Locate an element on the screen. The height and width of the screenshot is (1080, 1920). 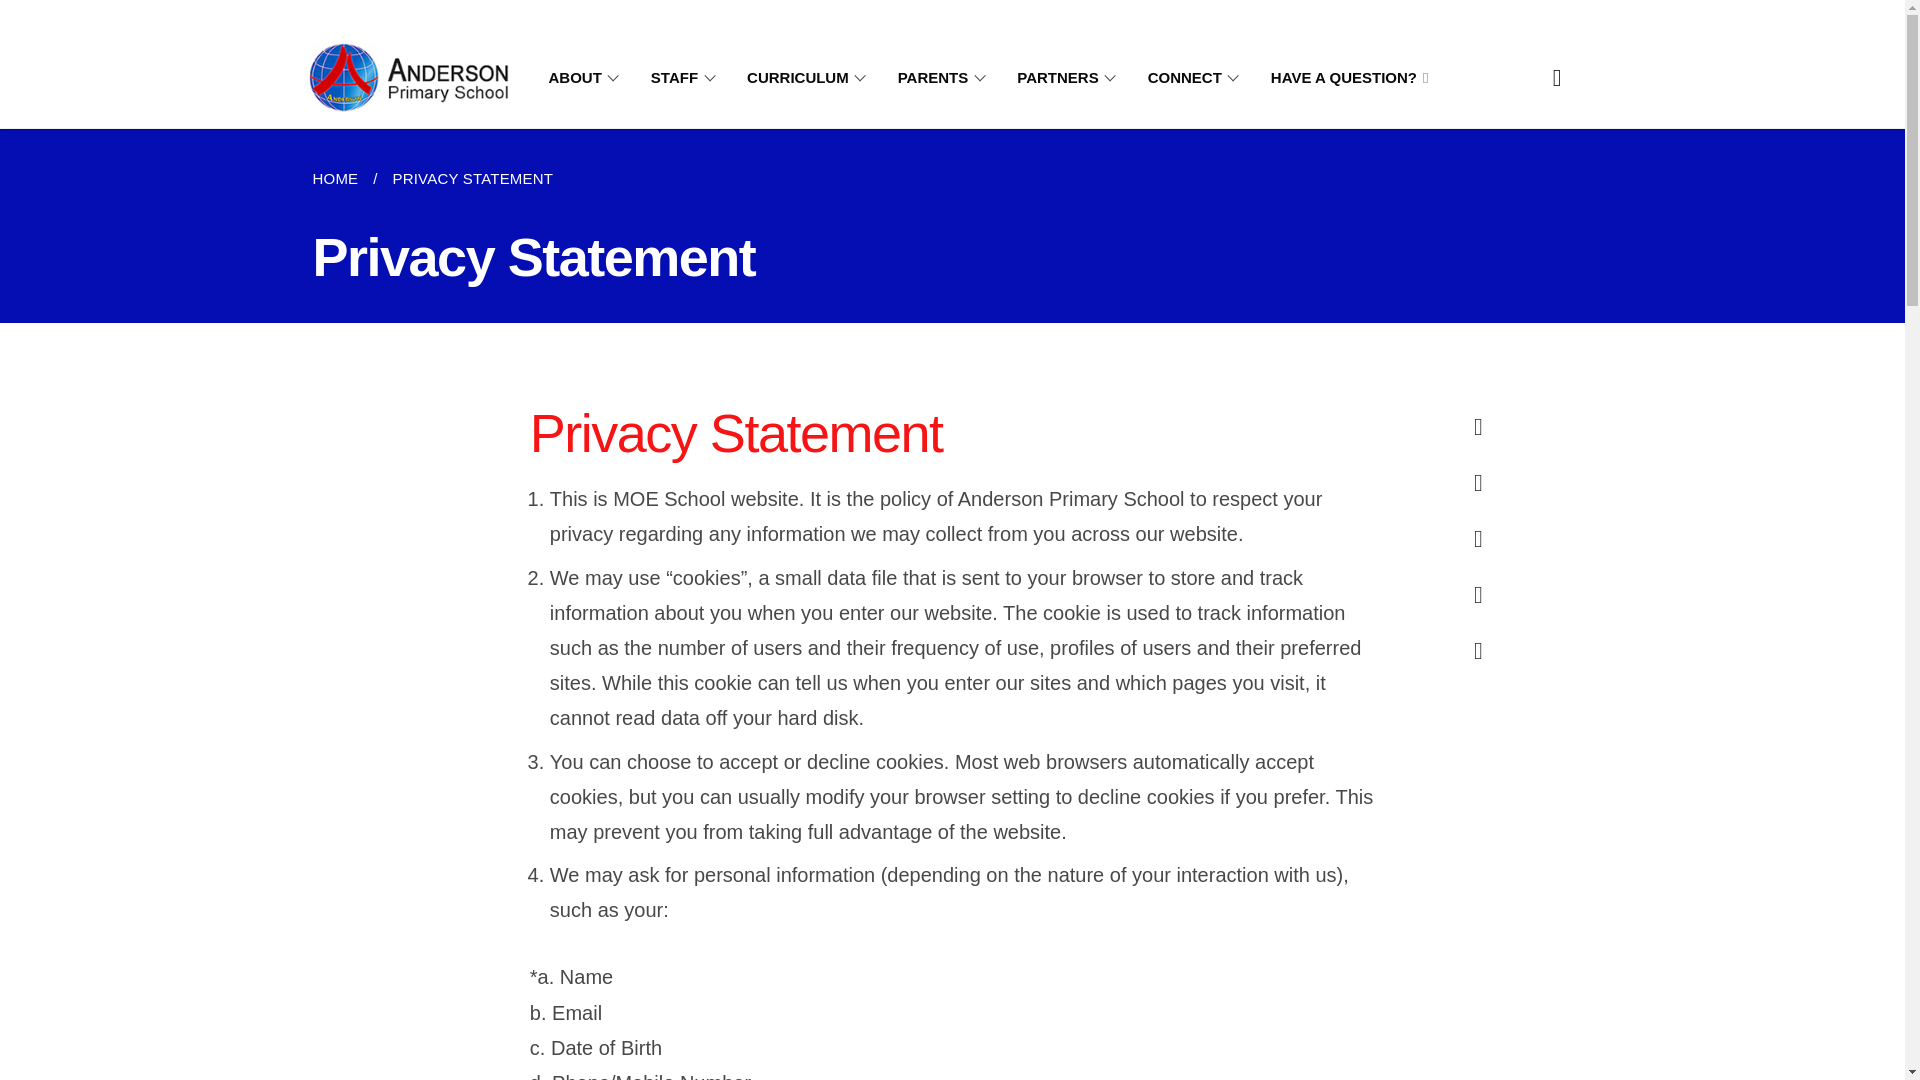
HOME is located at coordinates (342, 179).